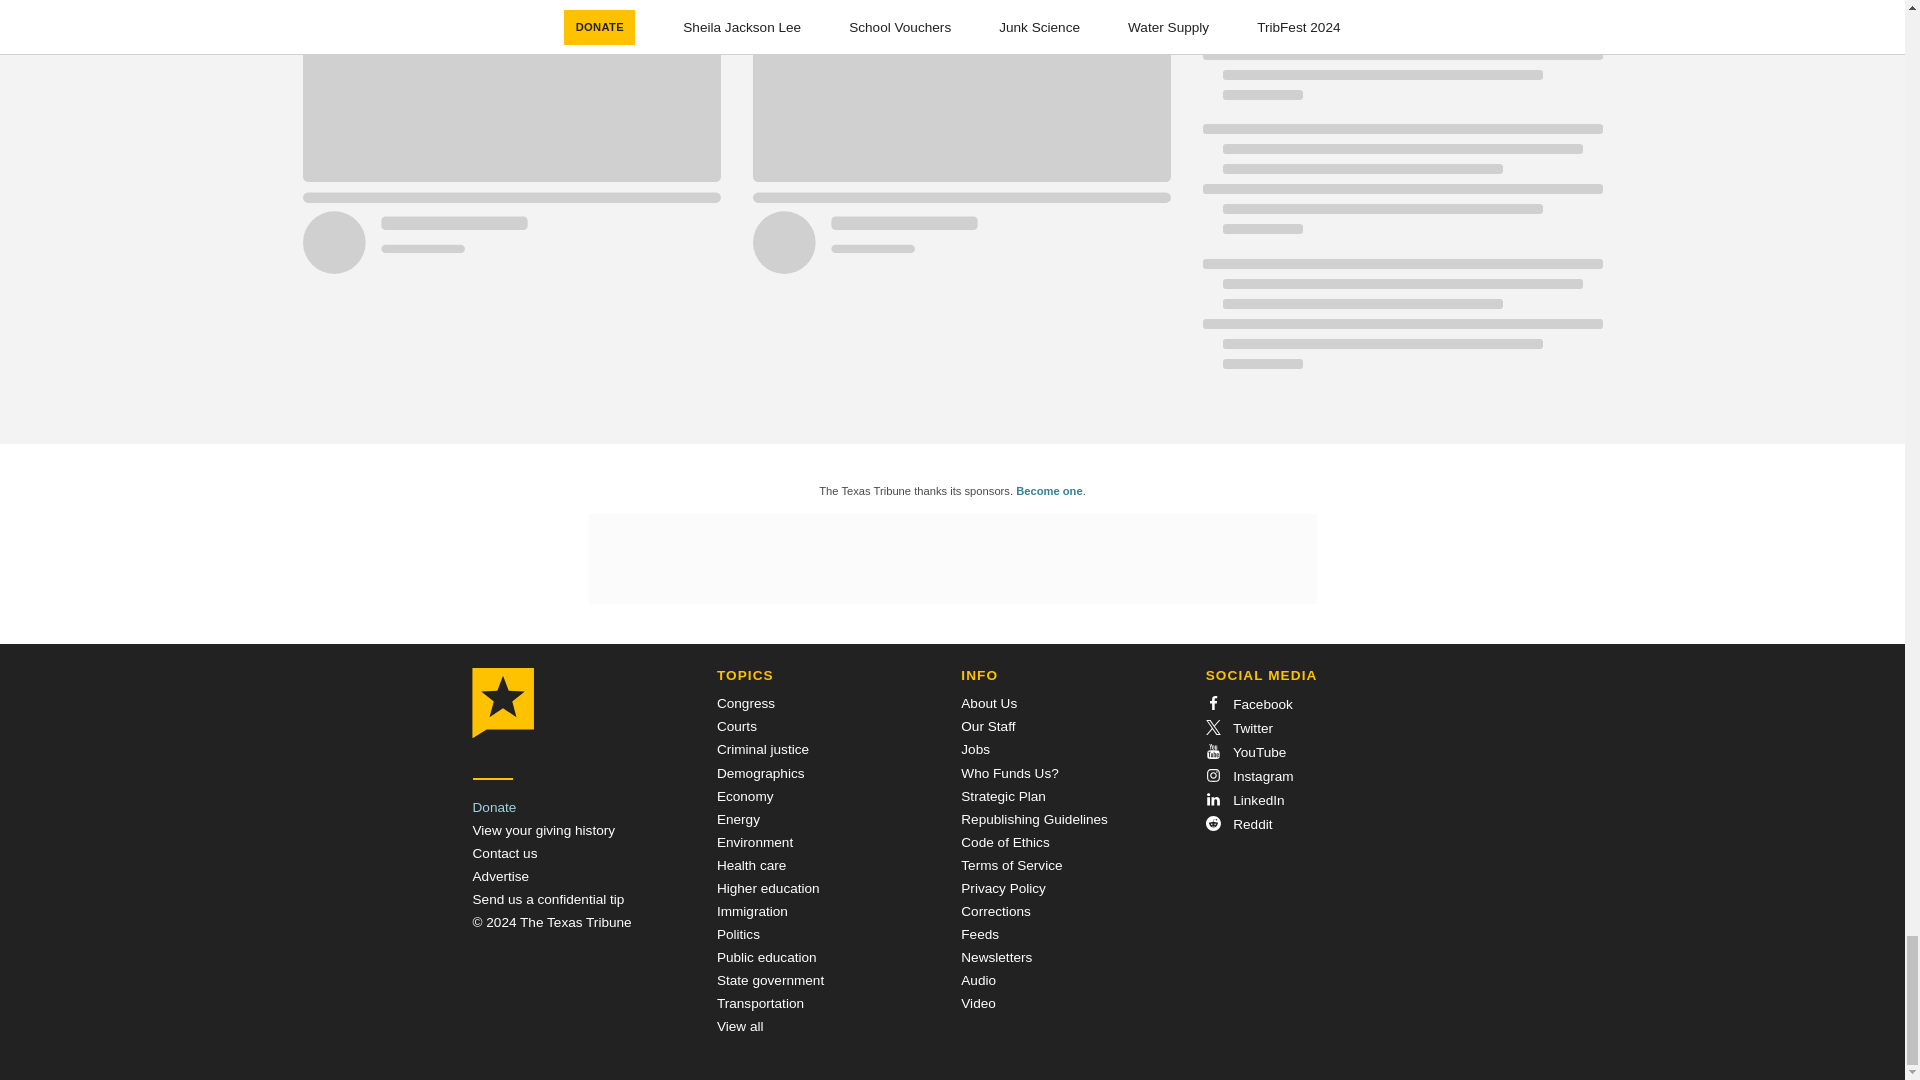 The image size is (1920, 1080). Describe the element at coordinates (1004, 796) in the screenshot. I see `Strategic Plan` at that location.